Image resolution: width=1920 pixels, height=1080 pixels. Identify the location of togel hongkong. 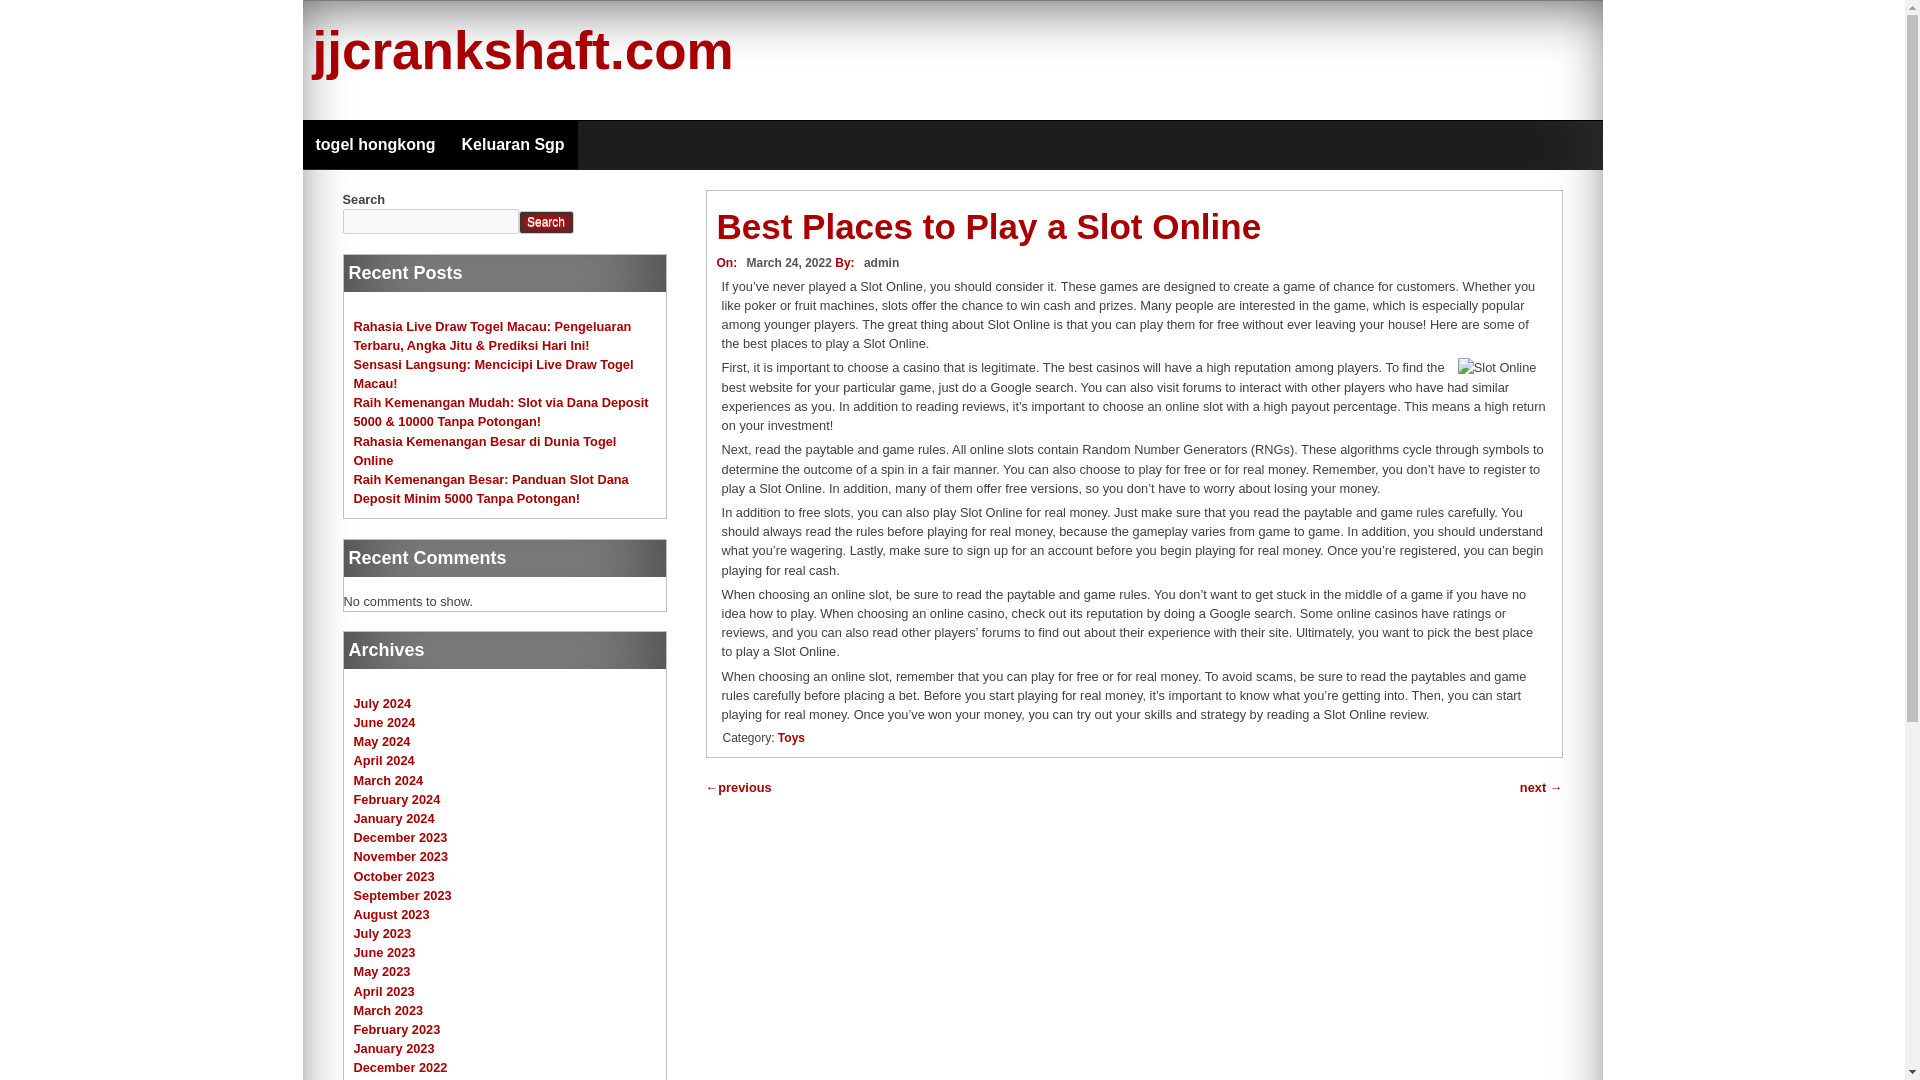
(374, 144).